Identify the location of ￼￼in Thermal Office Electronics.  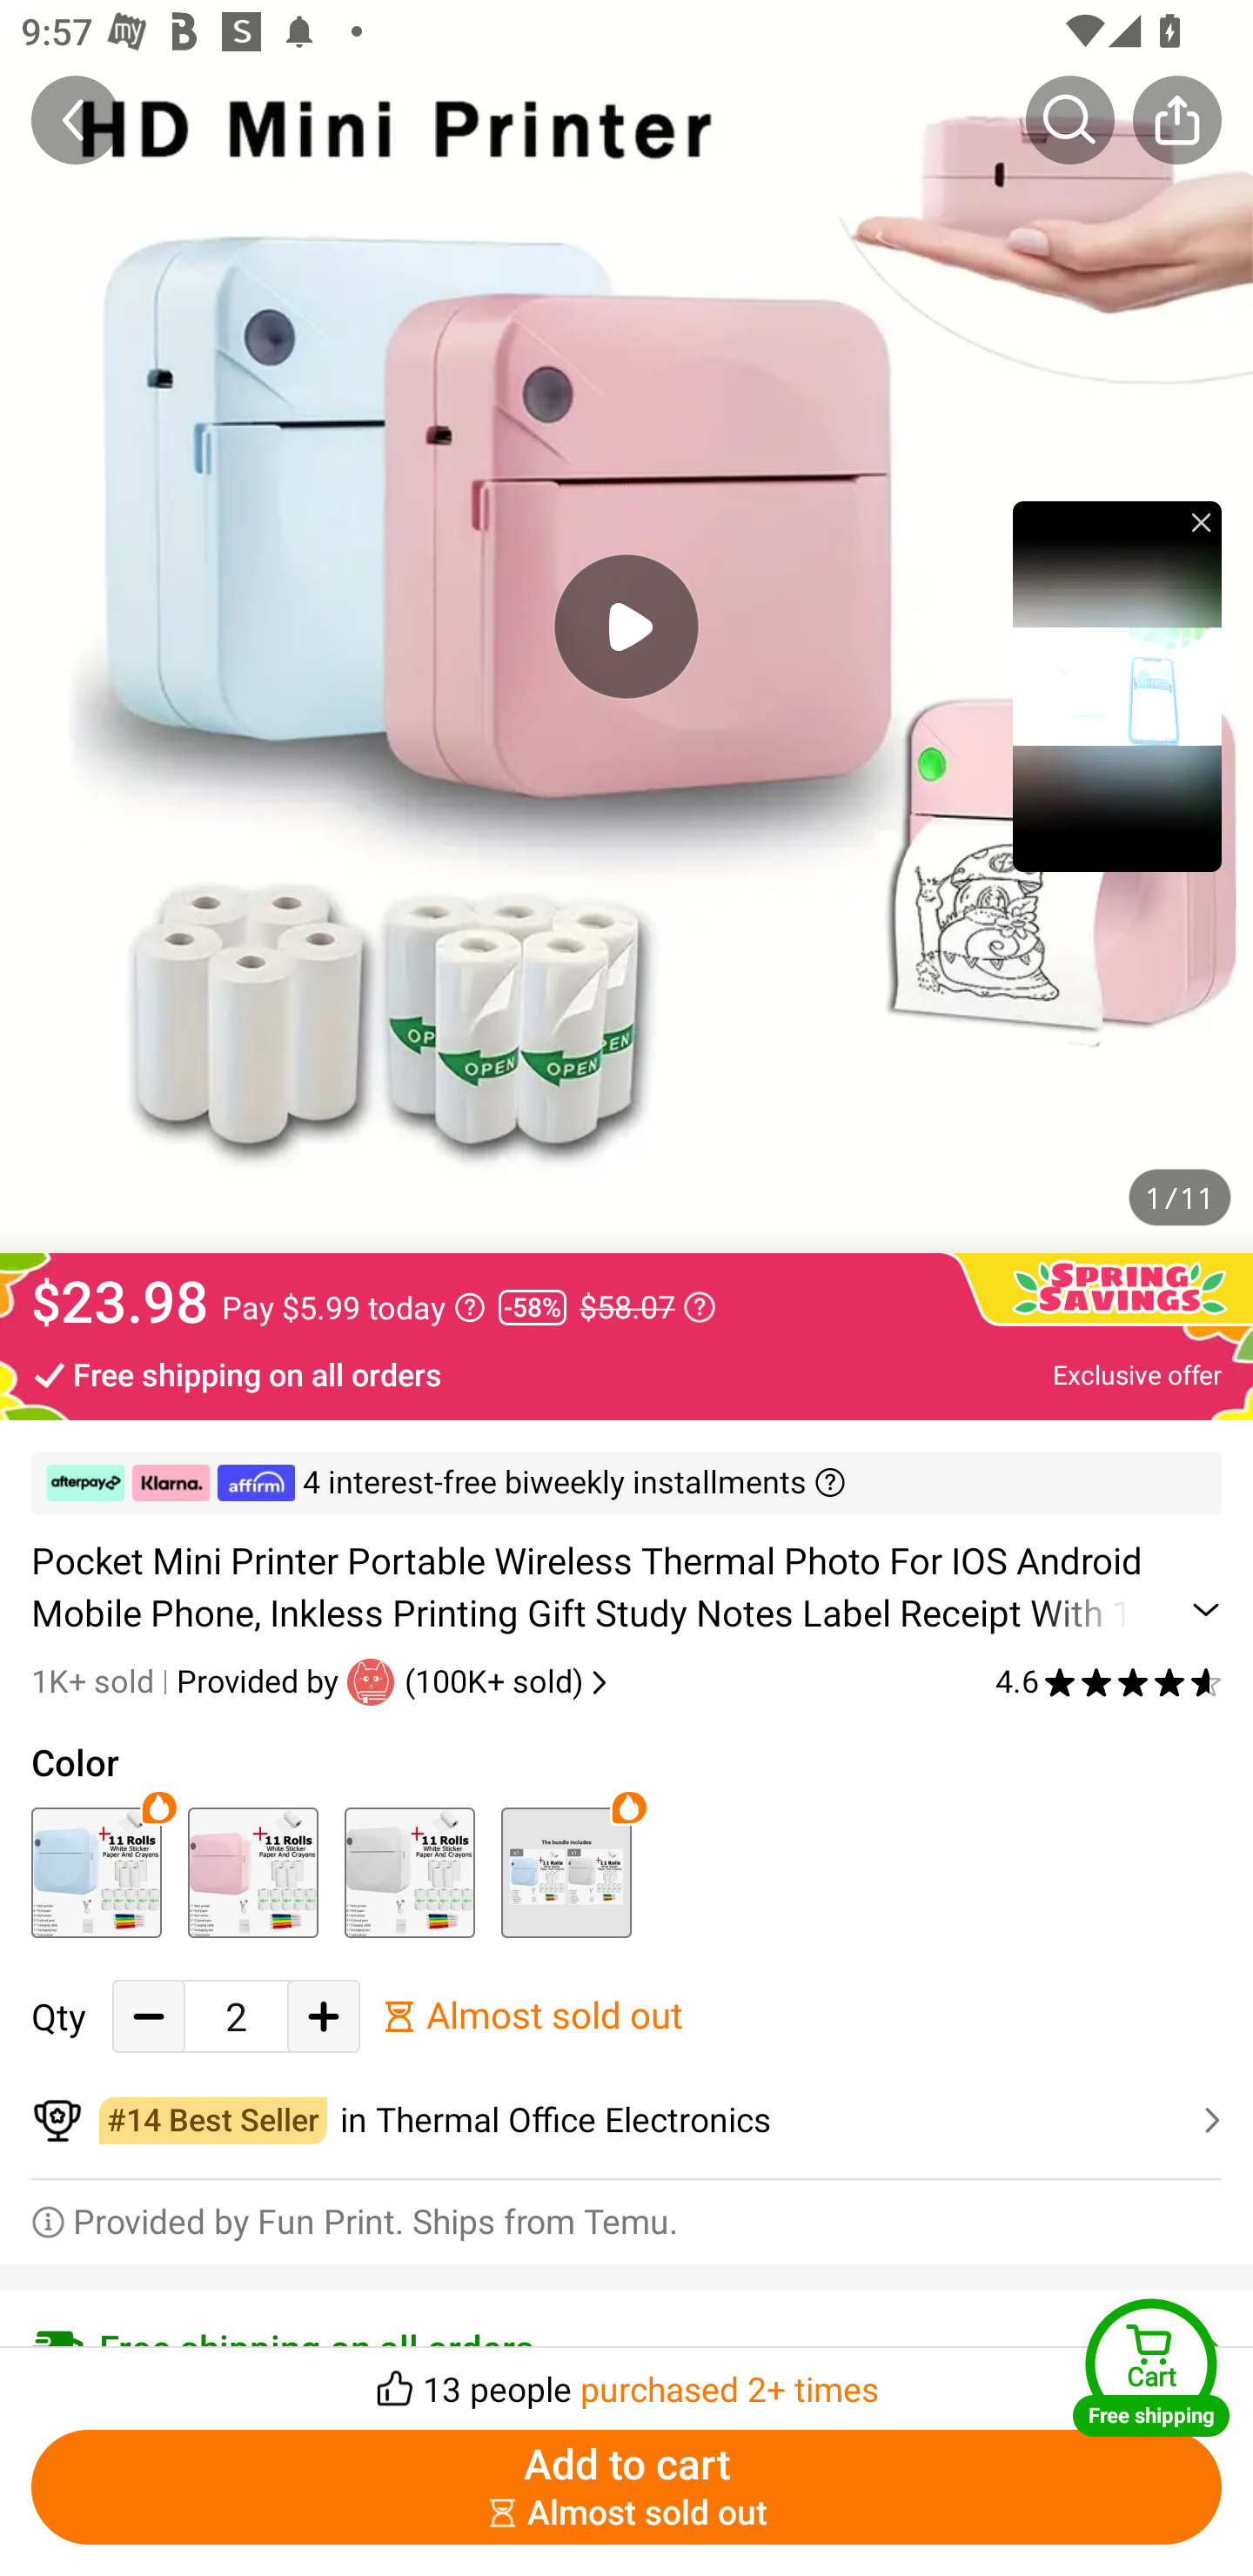
(626, 2121).